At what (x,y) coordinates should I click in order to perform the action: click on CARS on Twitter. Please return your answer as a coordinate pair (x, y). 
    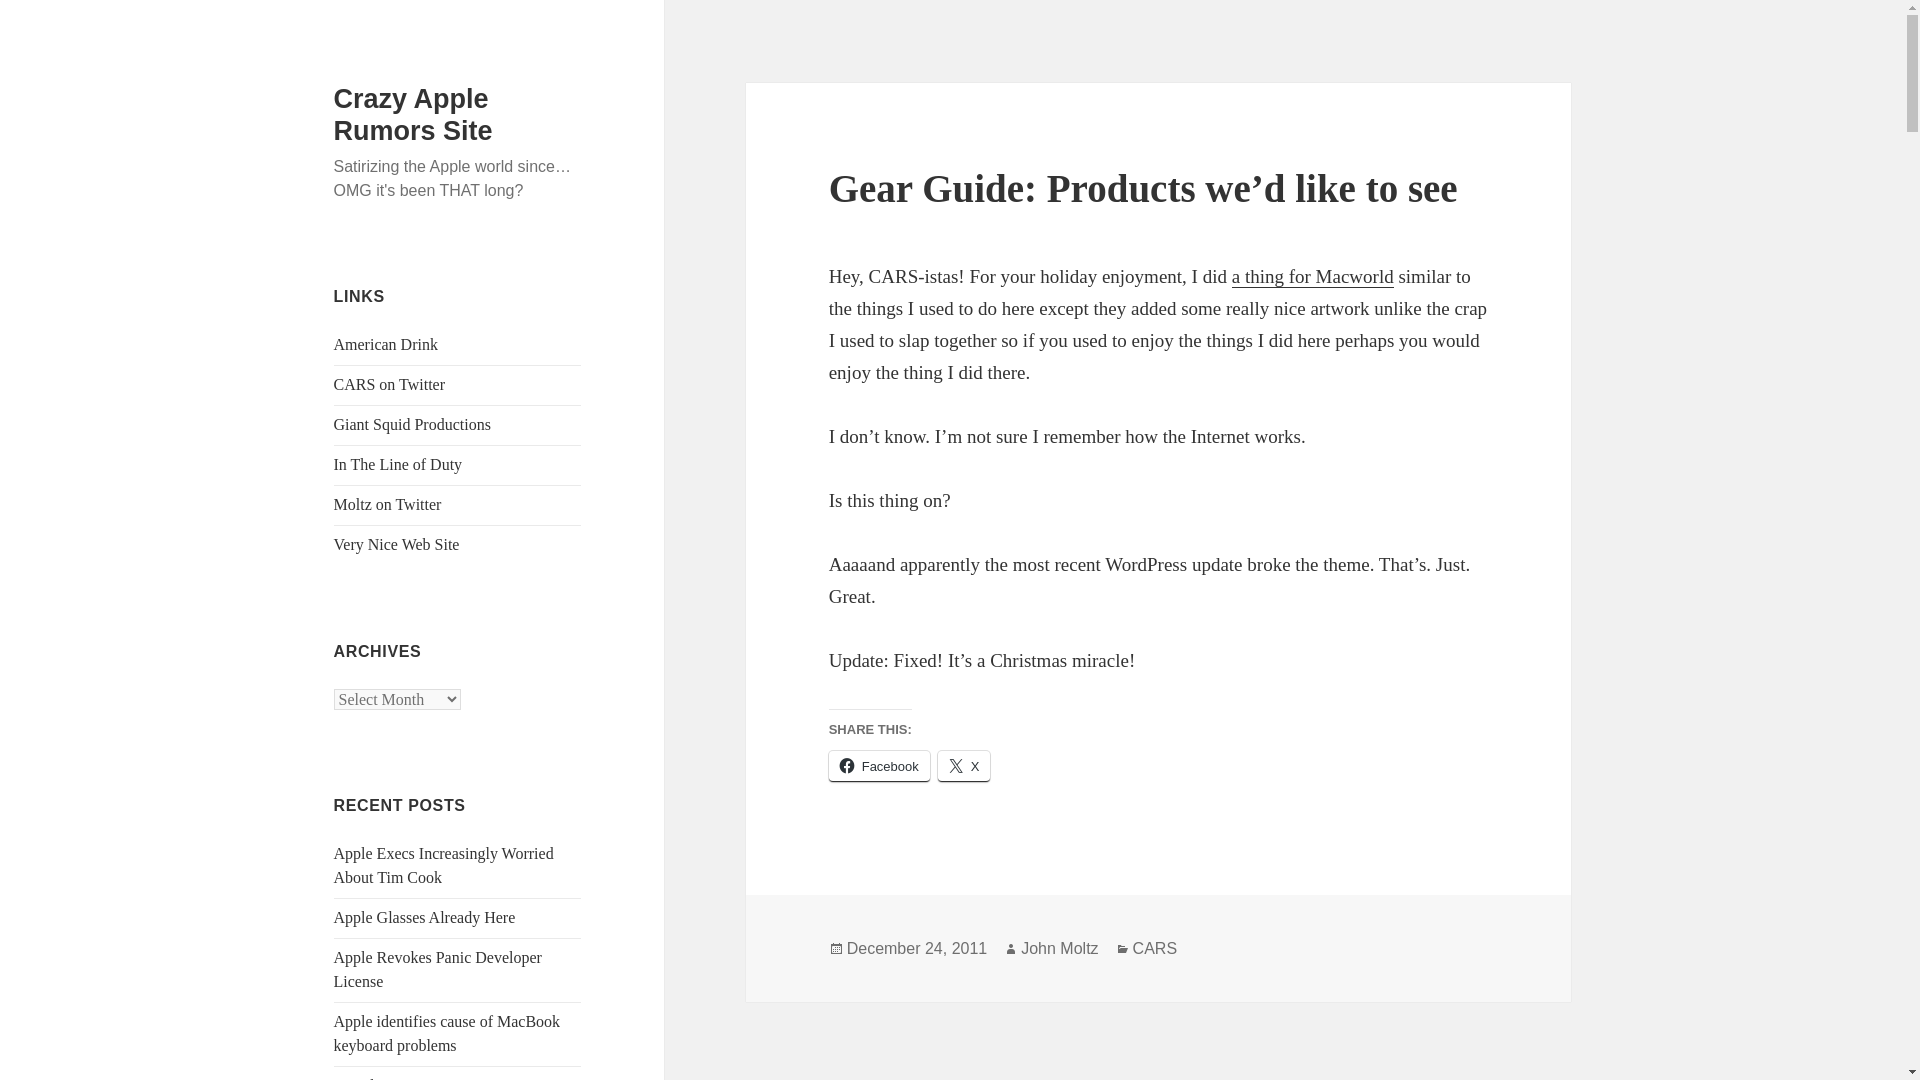
    Looking at the image, I should click on (390, 384).